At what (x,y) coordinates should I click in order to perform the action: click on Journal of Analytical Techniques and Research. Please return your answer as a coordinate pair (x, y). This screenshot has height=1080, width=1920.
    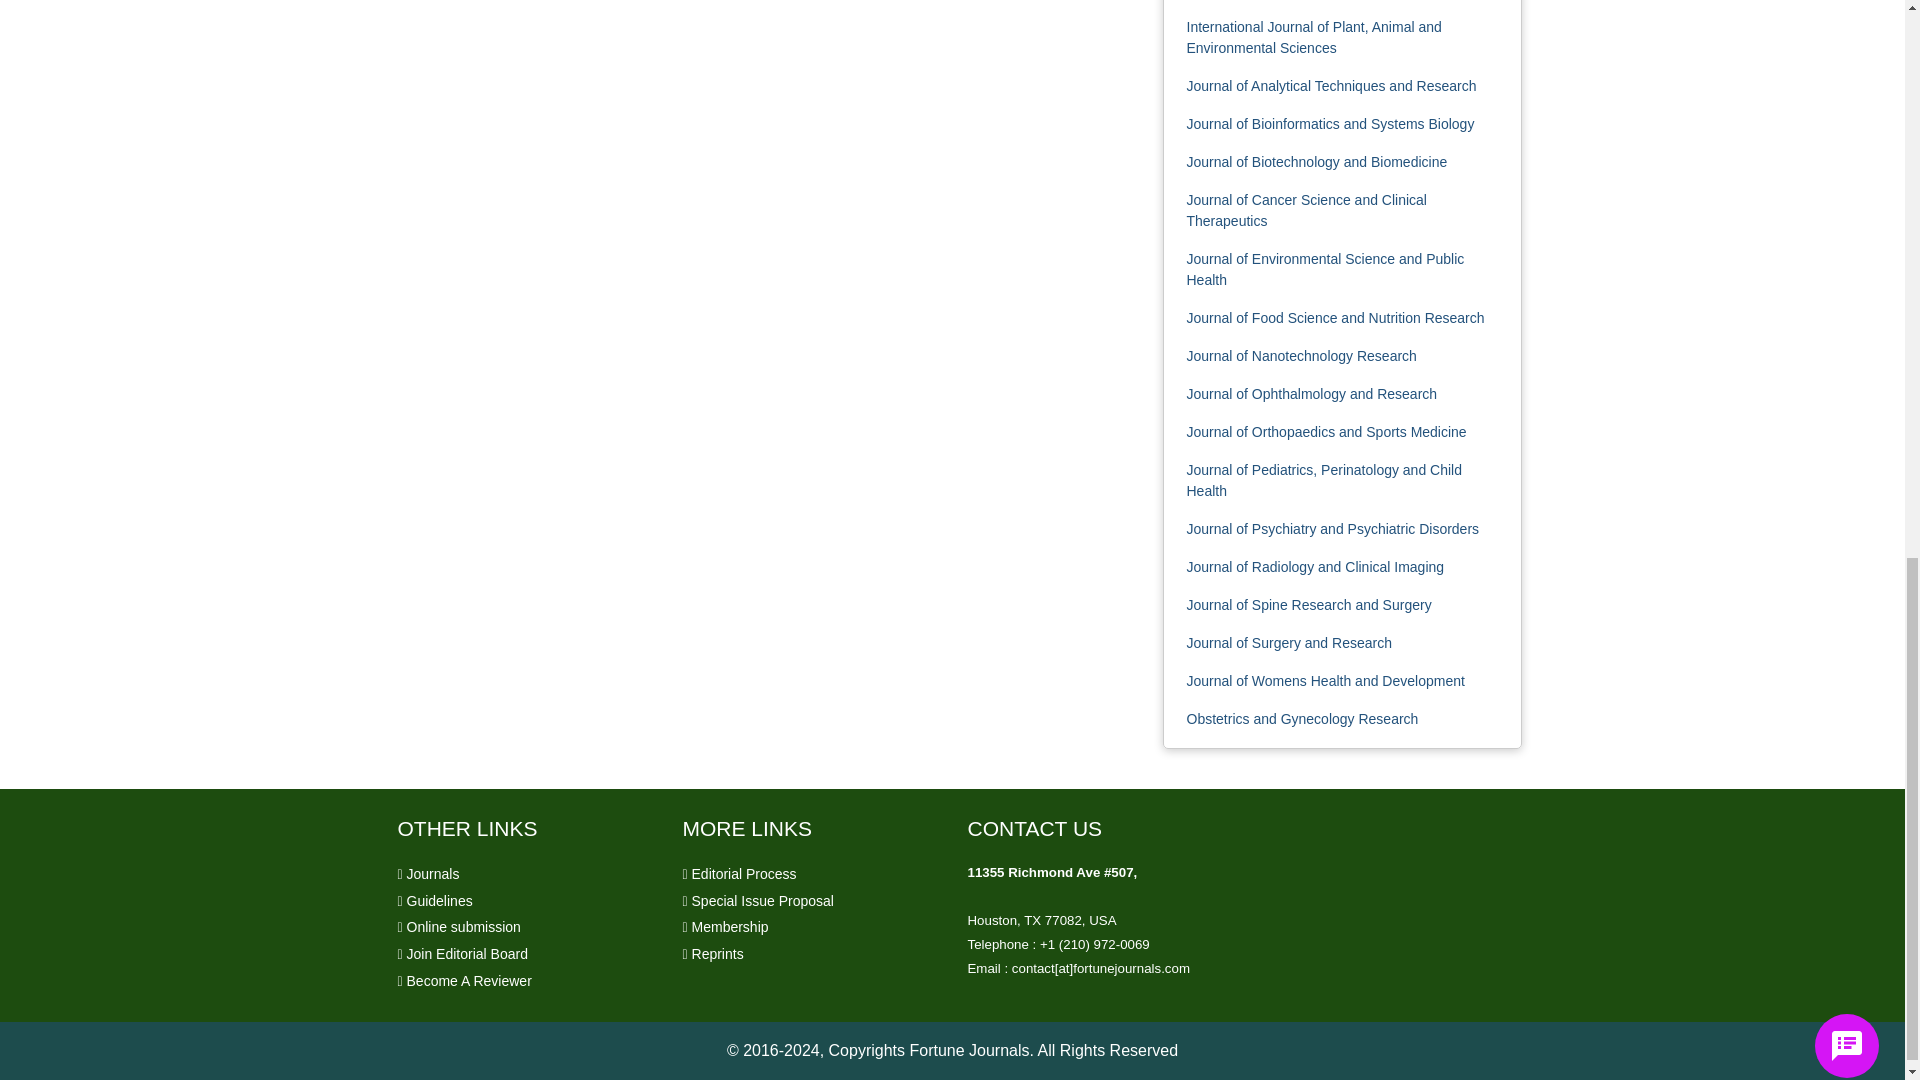
    Looking at the image, I should click on (1331, 85).